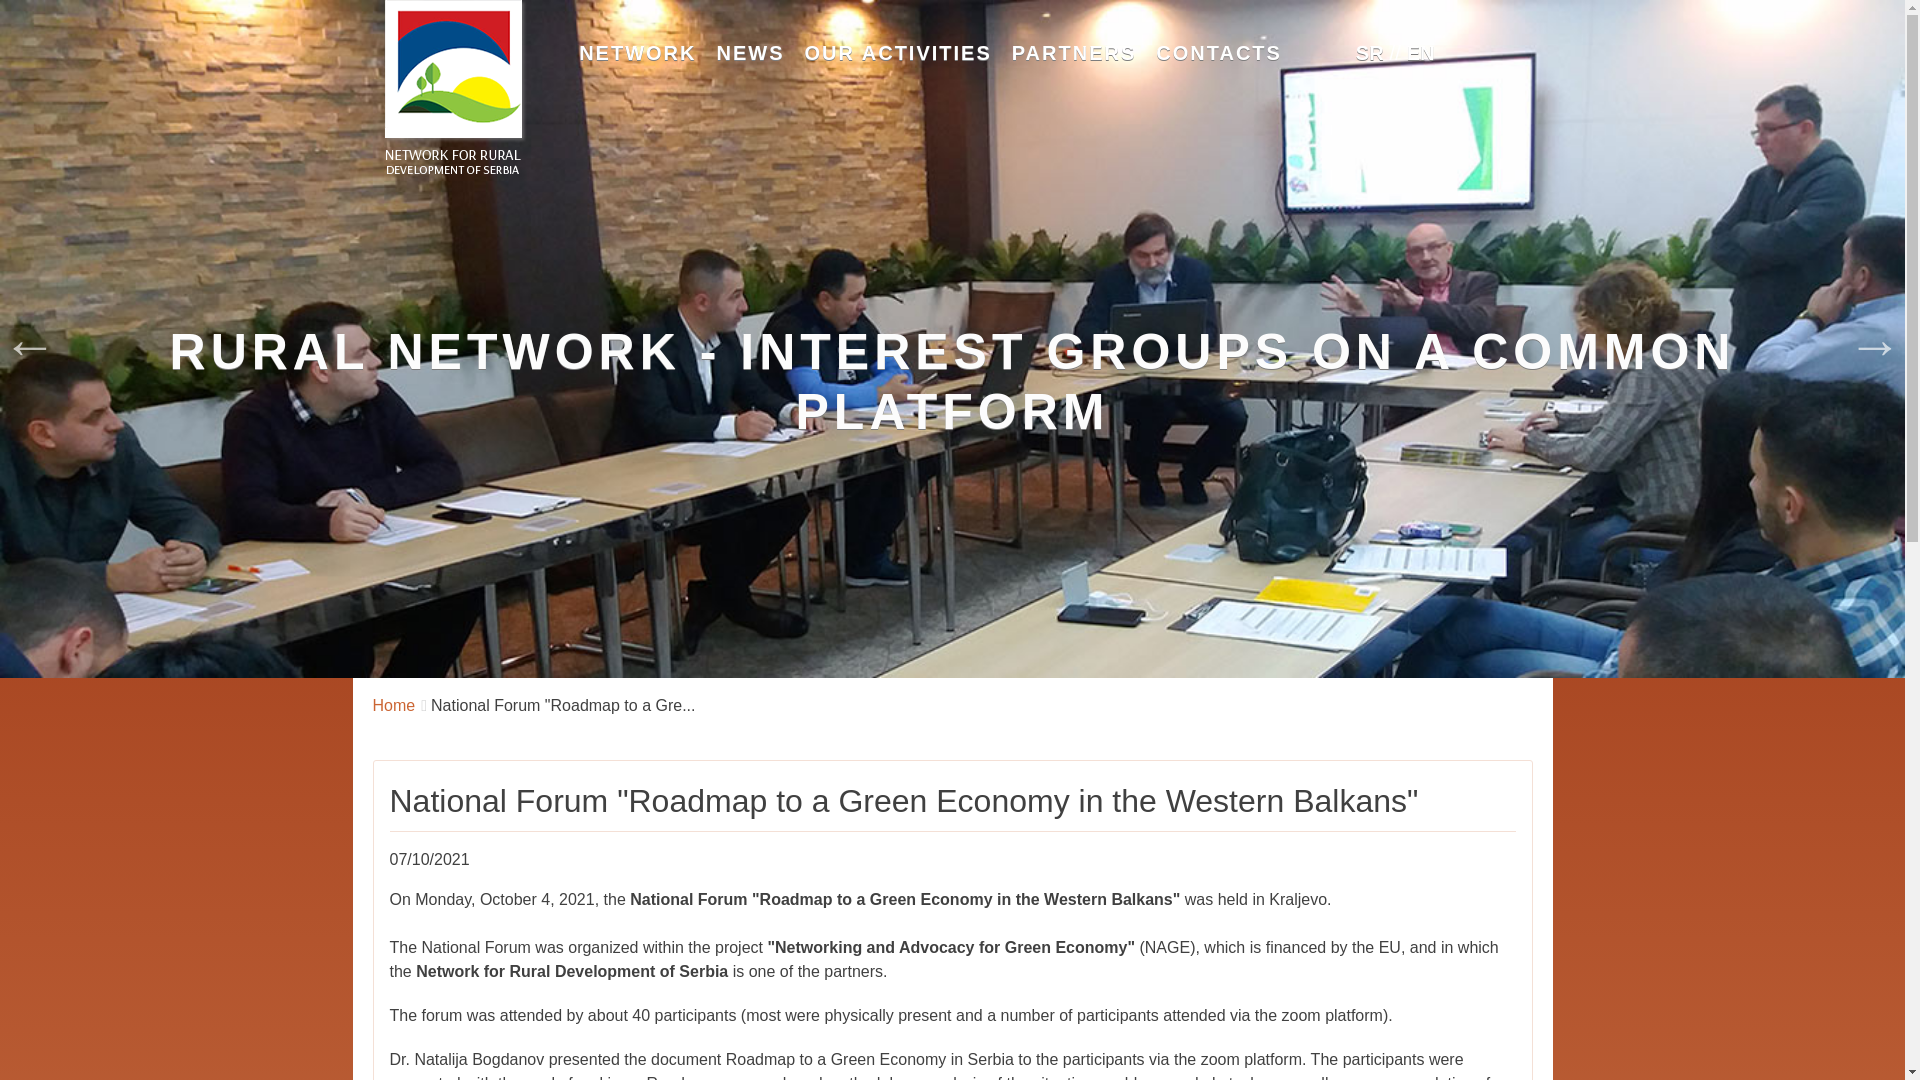 This screenshot has width=1920, height=1080. What do you see at coordinates (30, 338) in the screenshot?
I see `Previous` at bounding box center [30, 338].